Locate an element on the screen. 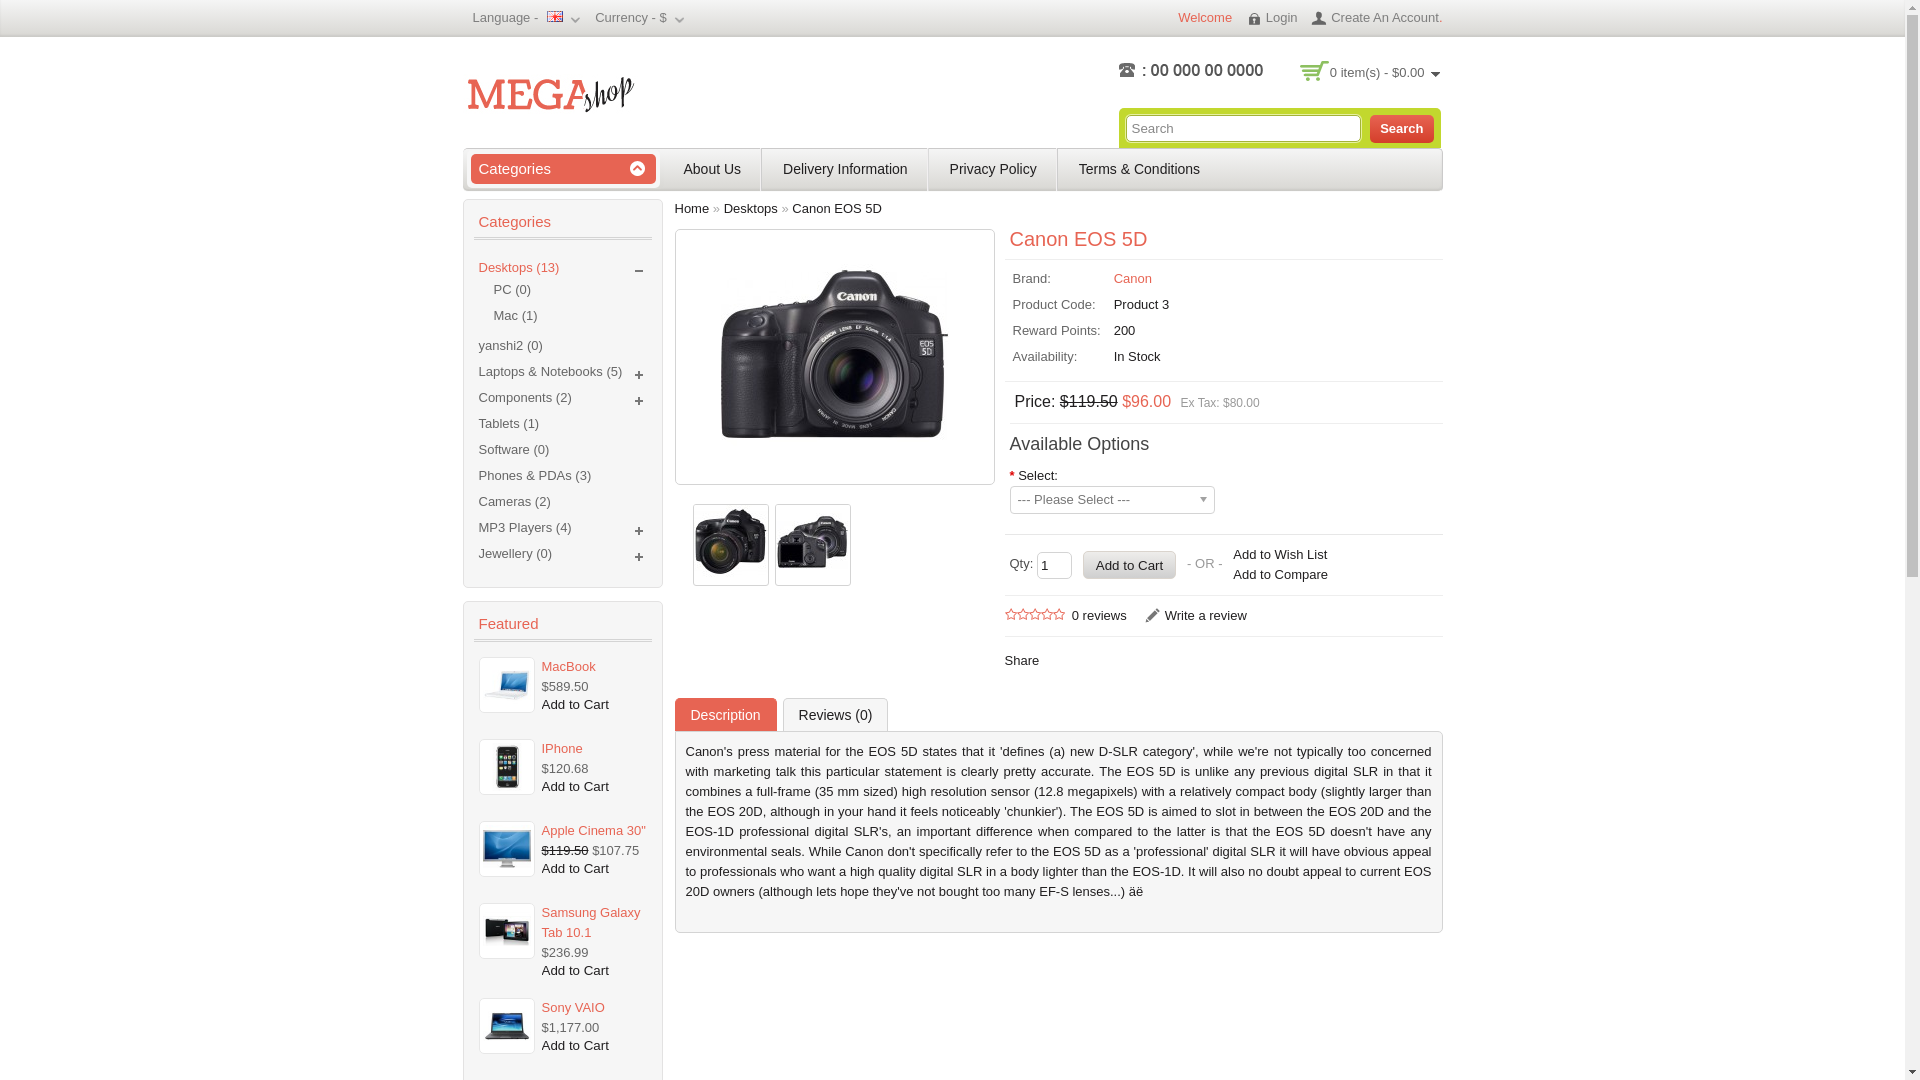  Canon EOS 5D is located at coordinates (813, 545).